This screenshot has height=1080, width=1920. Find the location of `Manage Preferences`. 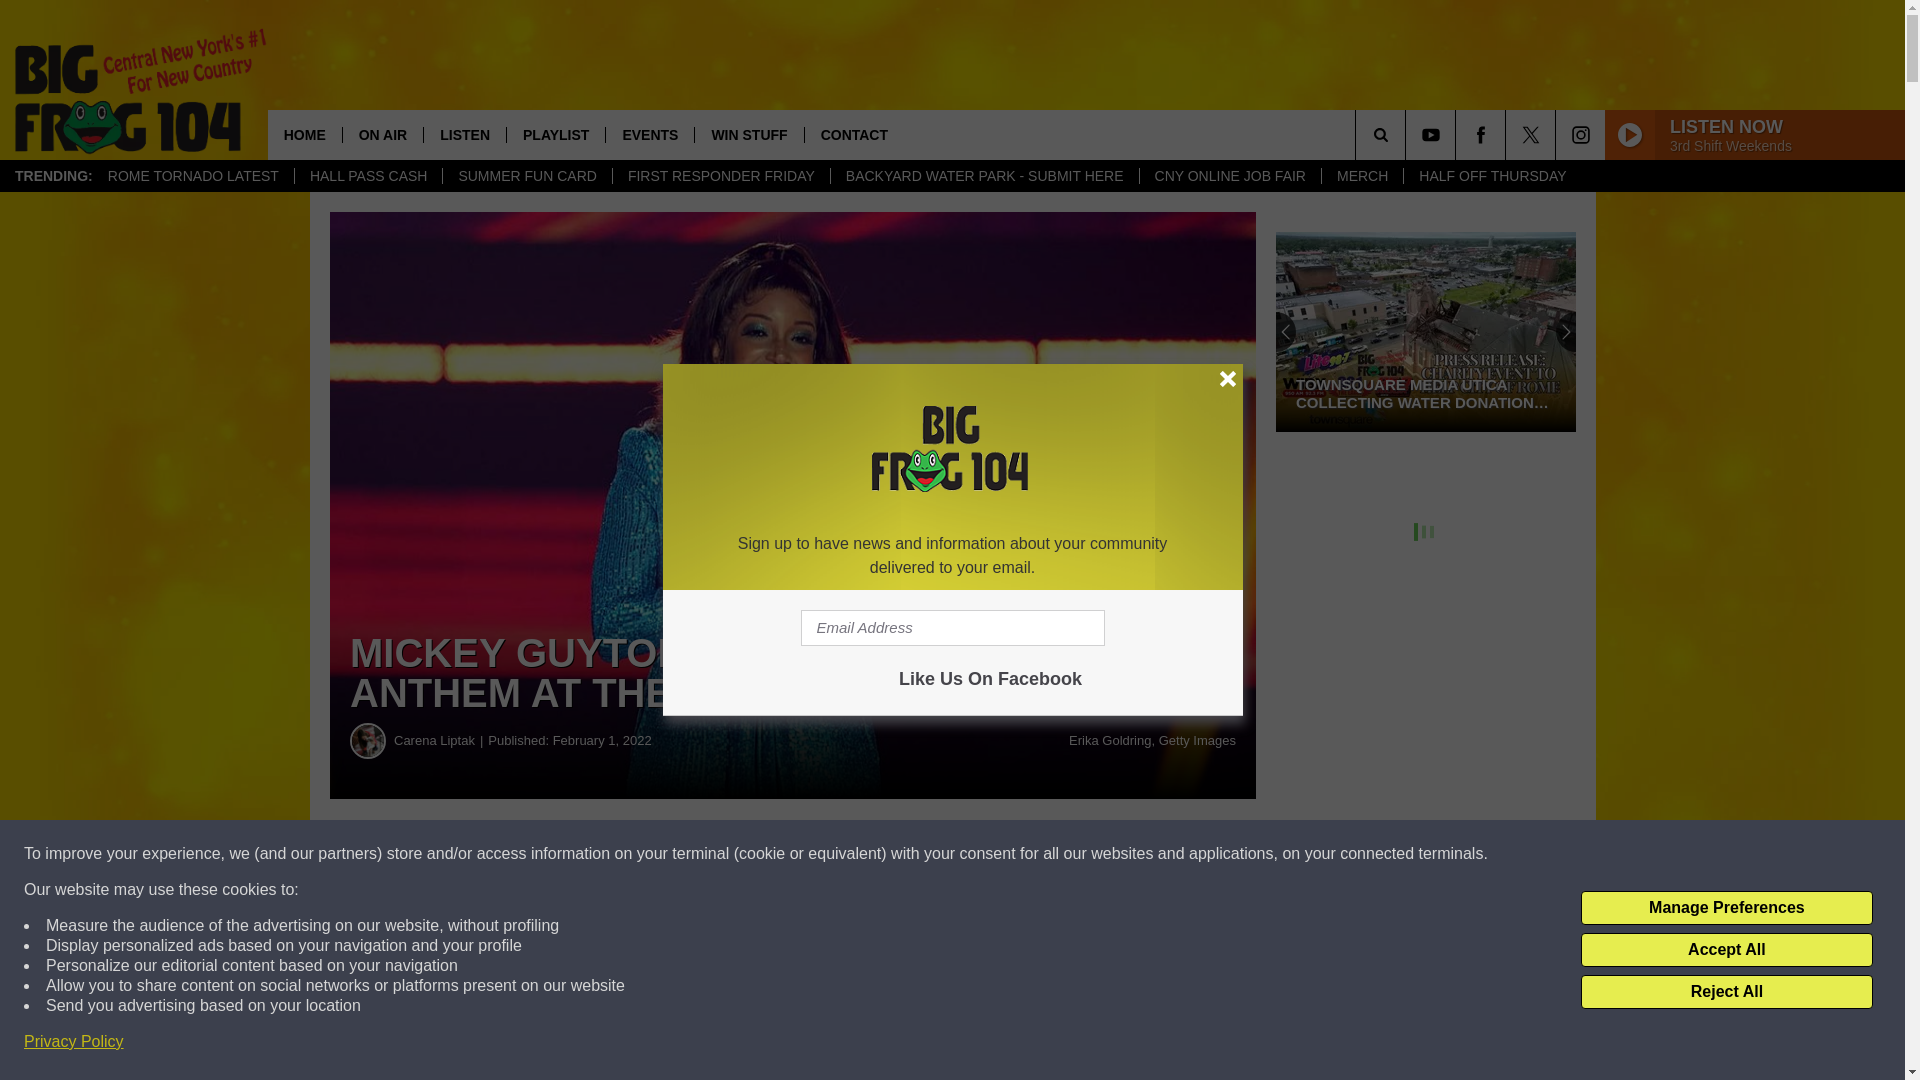

Manage Preferences is located at coordinates (1726, 908).